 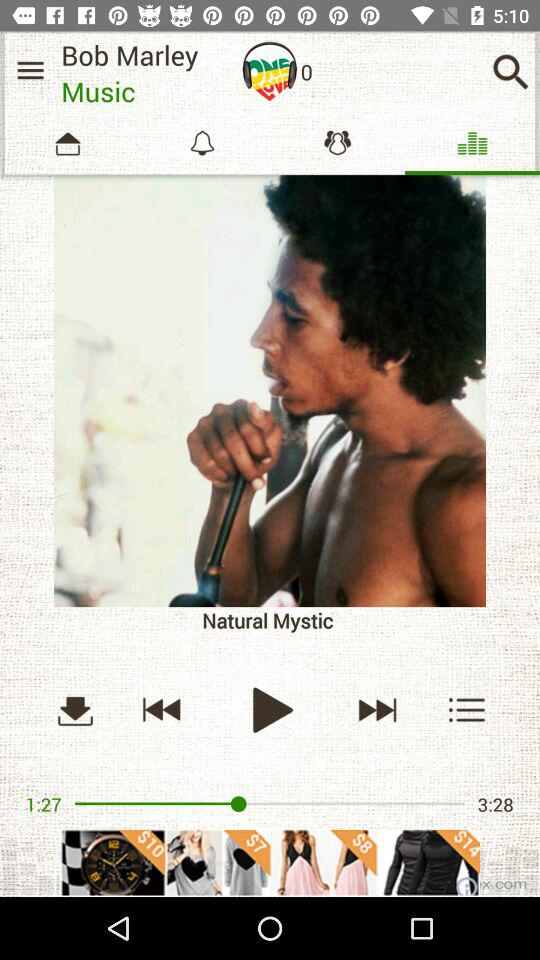 I want to click on play music, so click(x=270, y=710).